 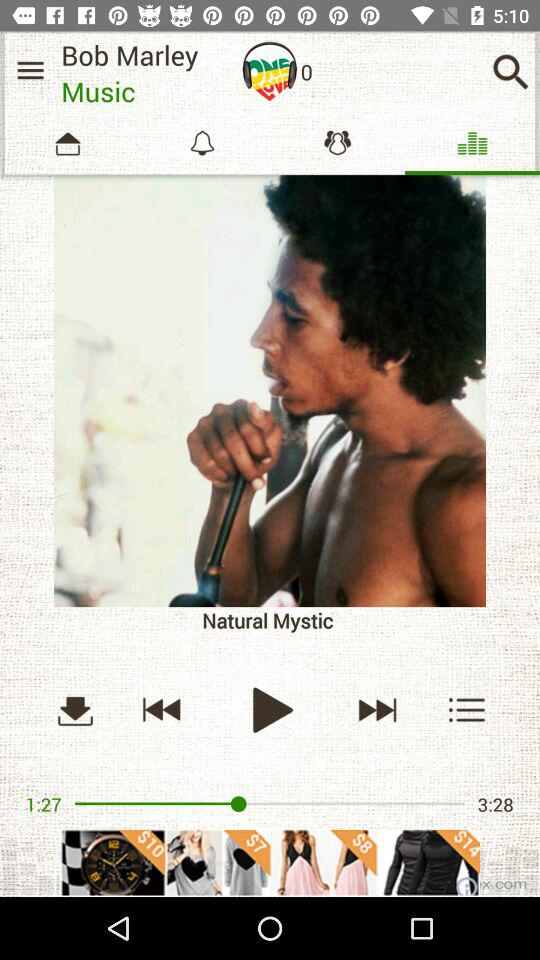 I want to click on play music, so click(x=270, y=710).